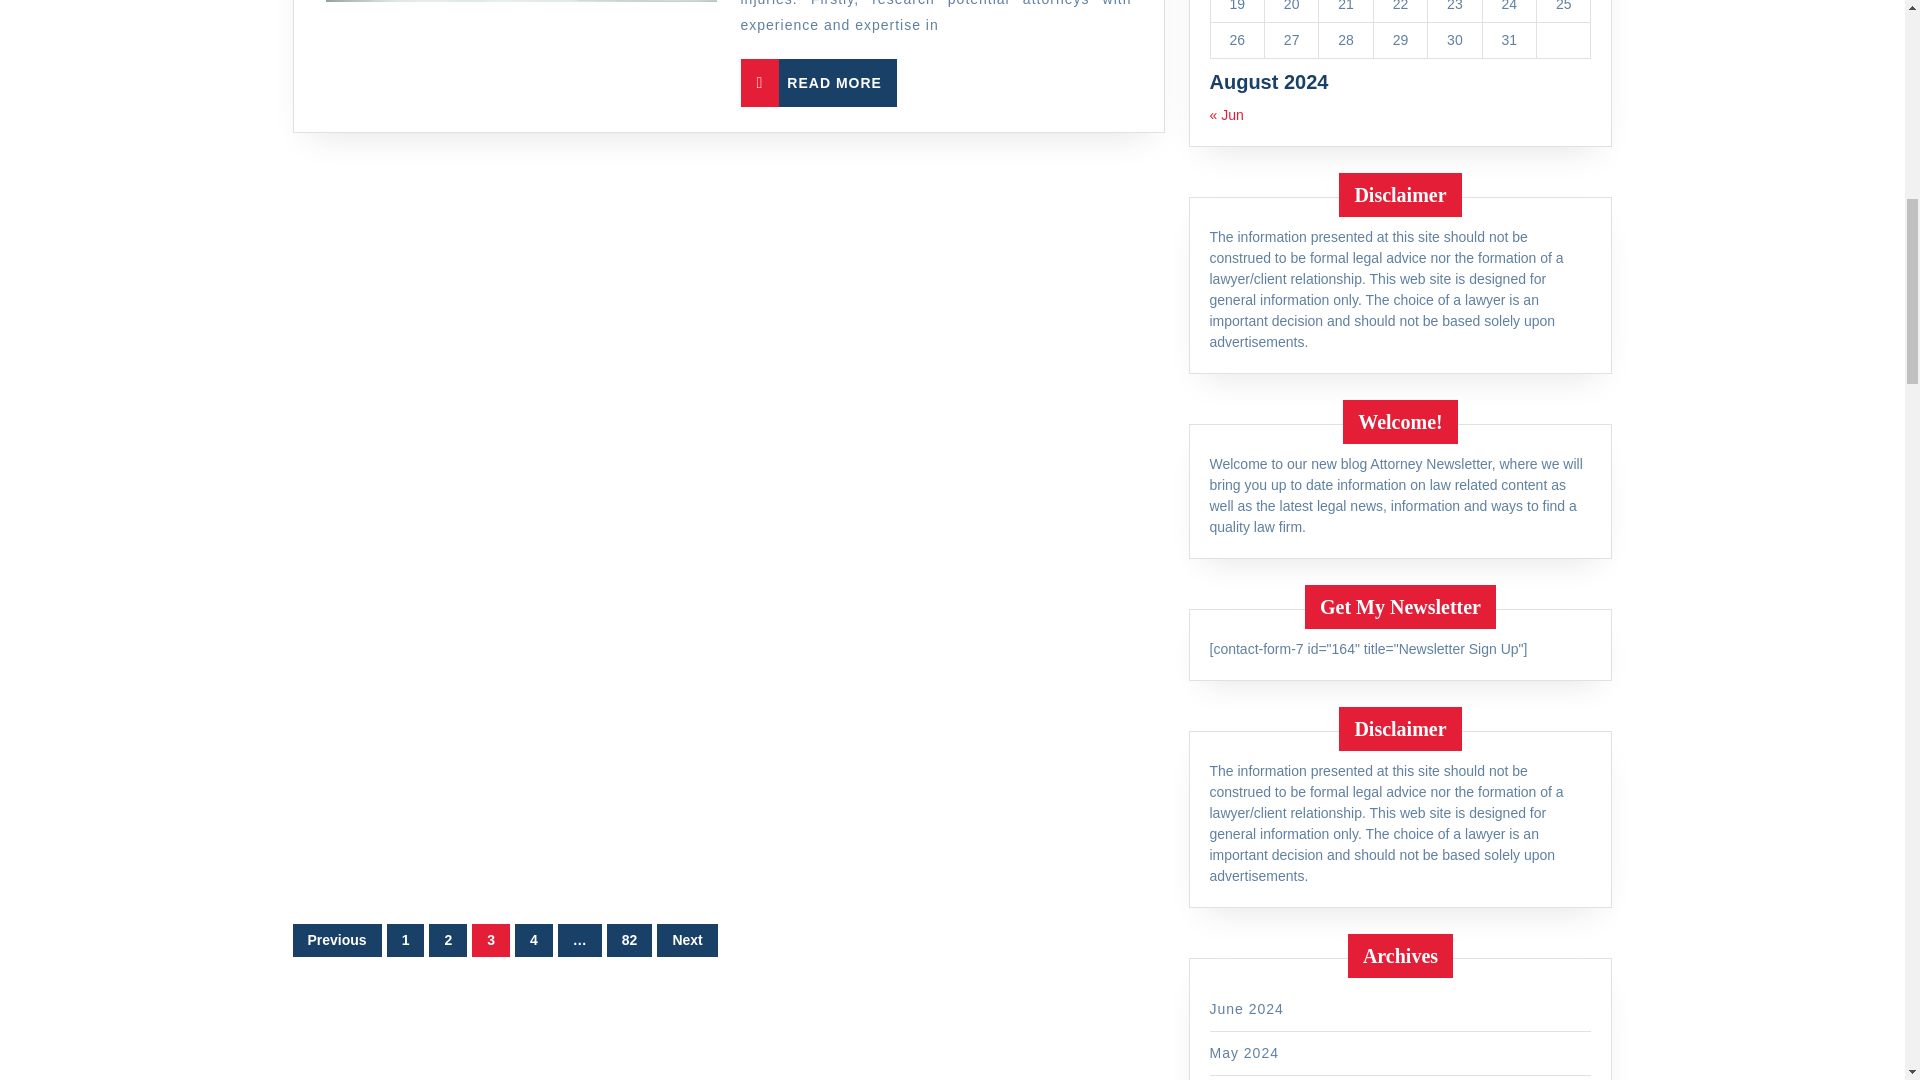 Image resolution: width=1920 pixels, height=1080 pixels. What do you see at coordinates (447, 940) in the screenshot?
I see `1` at bounding box center [447, 940].